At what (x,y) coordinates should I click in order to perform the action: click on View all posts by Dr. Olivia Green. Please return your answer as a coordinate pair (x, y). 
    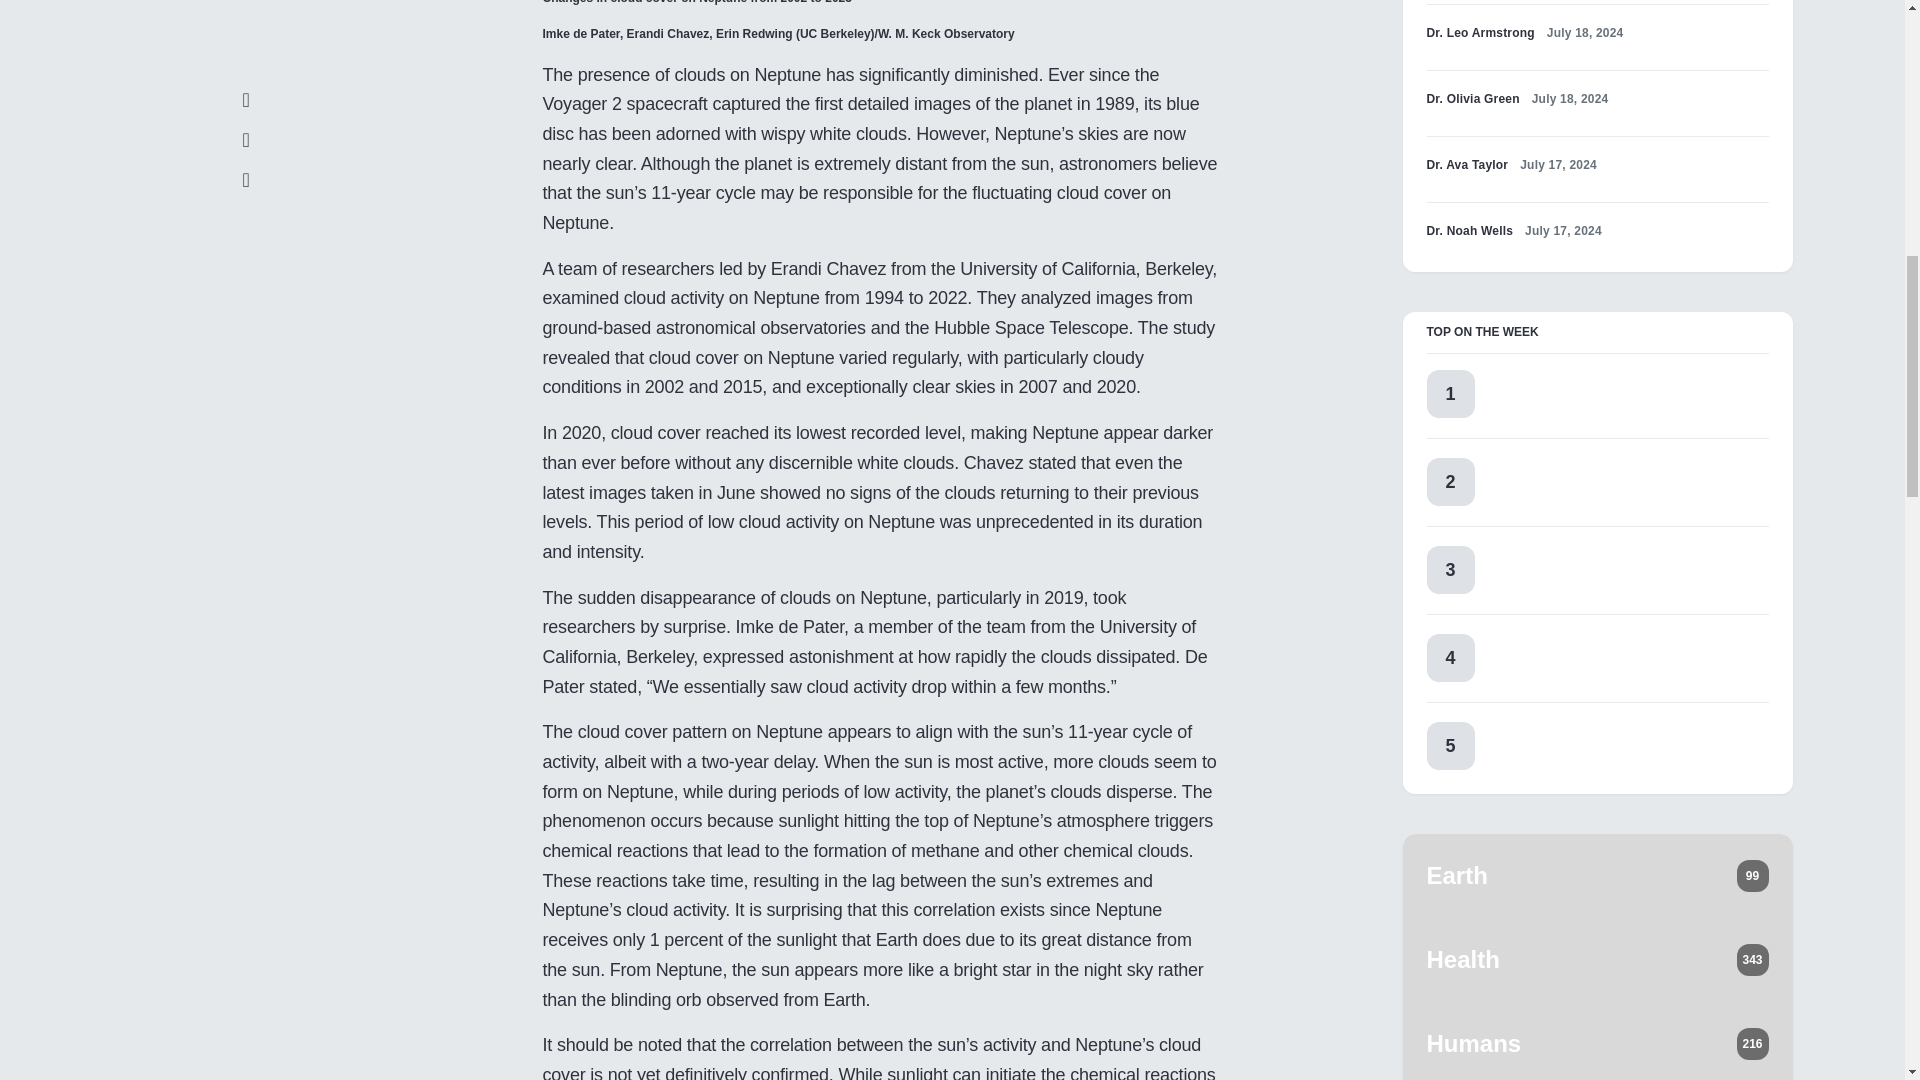
    Looking at the image, I should click on (1472, 98).